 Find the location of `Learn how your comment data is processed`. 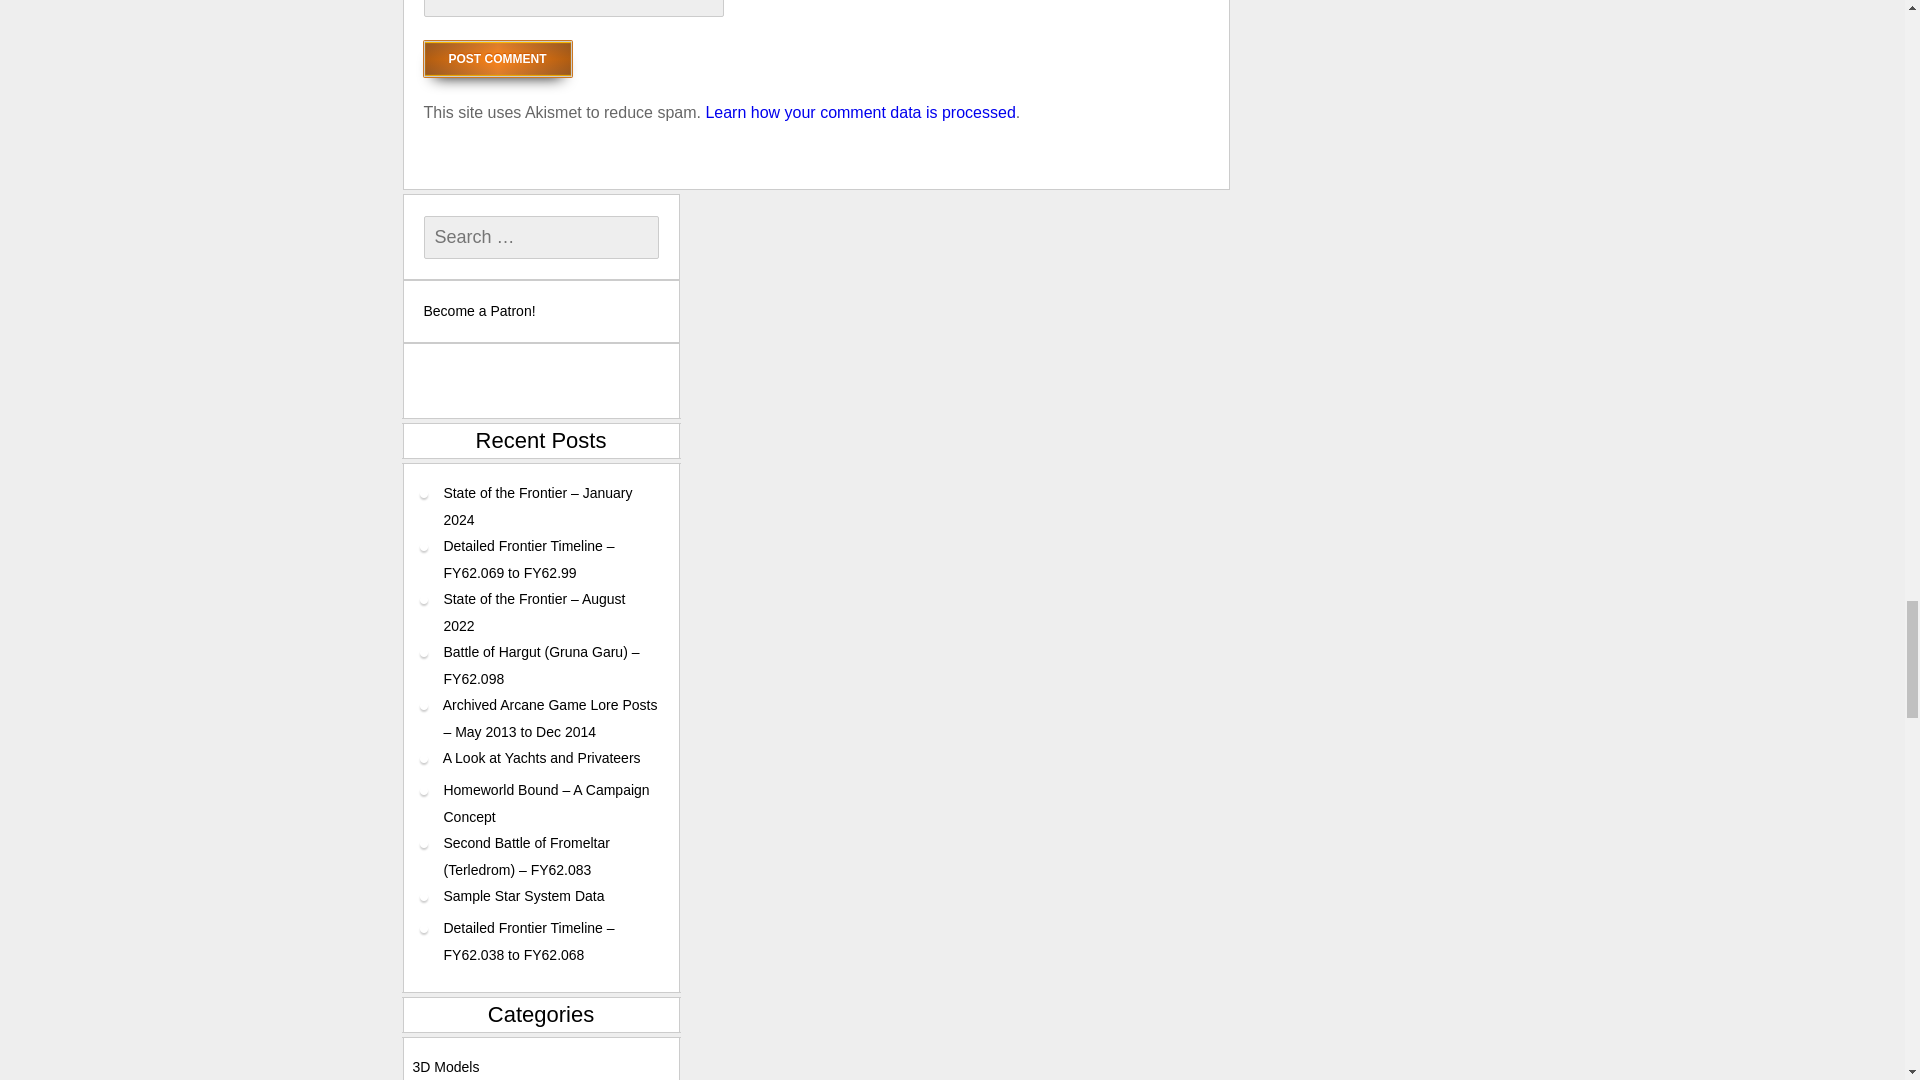

Learn how your comment data is processed is located at coordinates (860, 112).